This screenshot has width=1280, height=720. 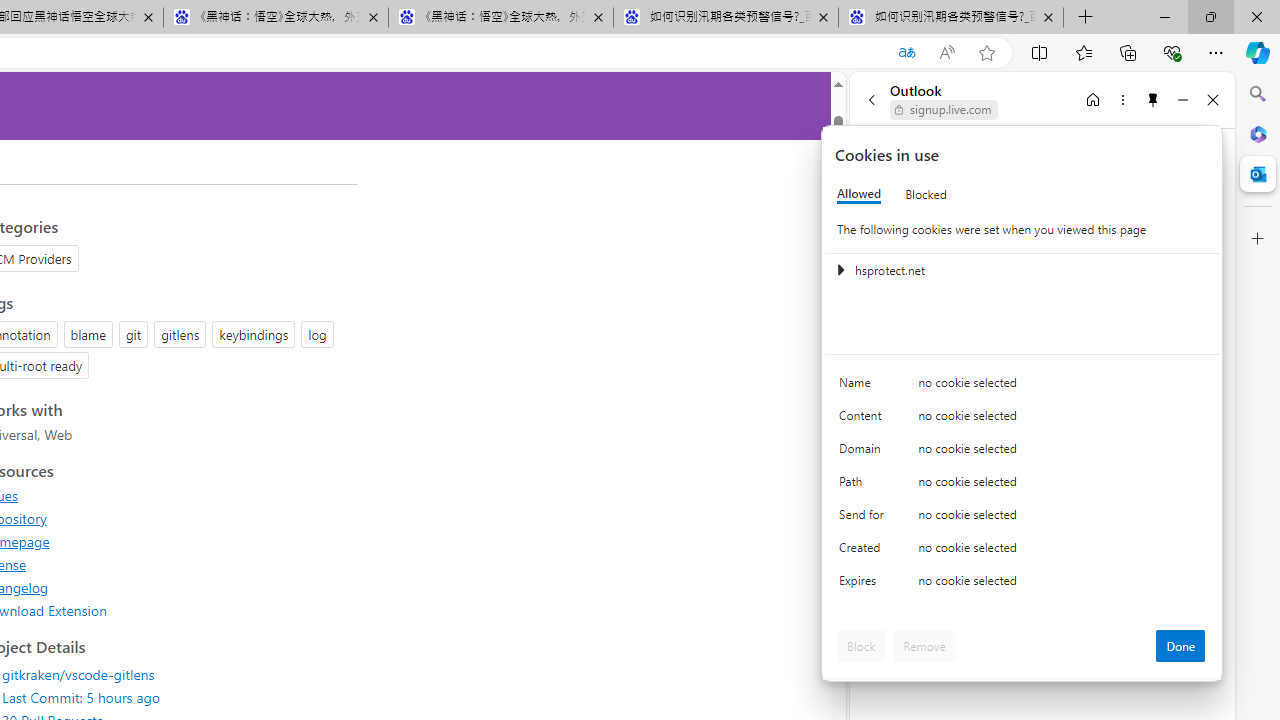 What do you see at coordinates (924, 646) in the screenshot?
I see `Remove` at bounding box center [924, 646].